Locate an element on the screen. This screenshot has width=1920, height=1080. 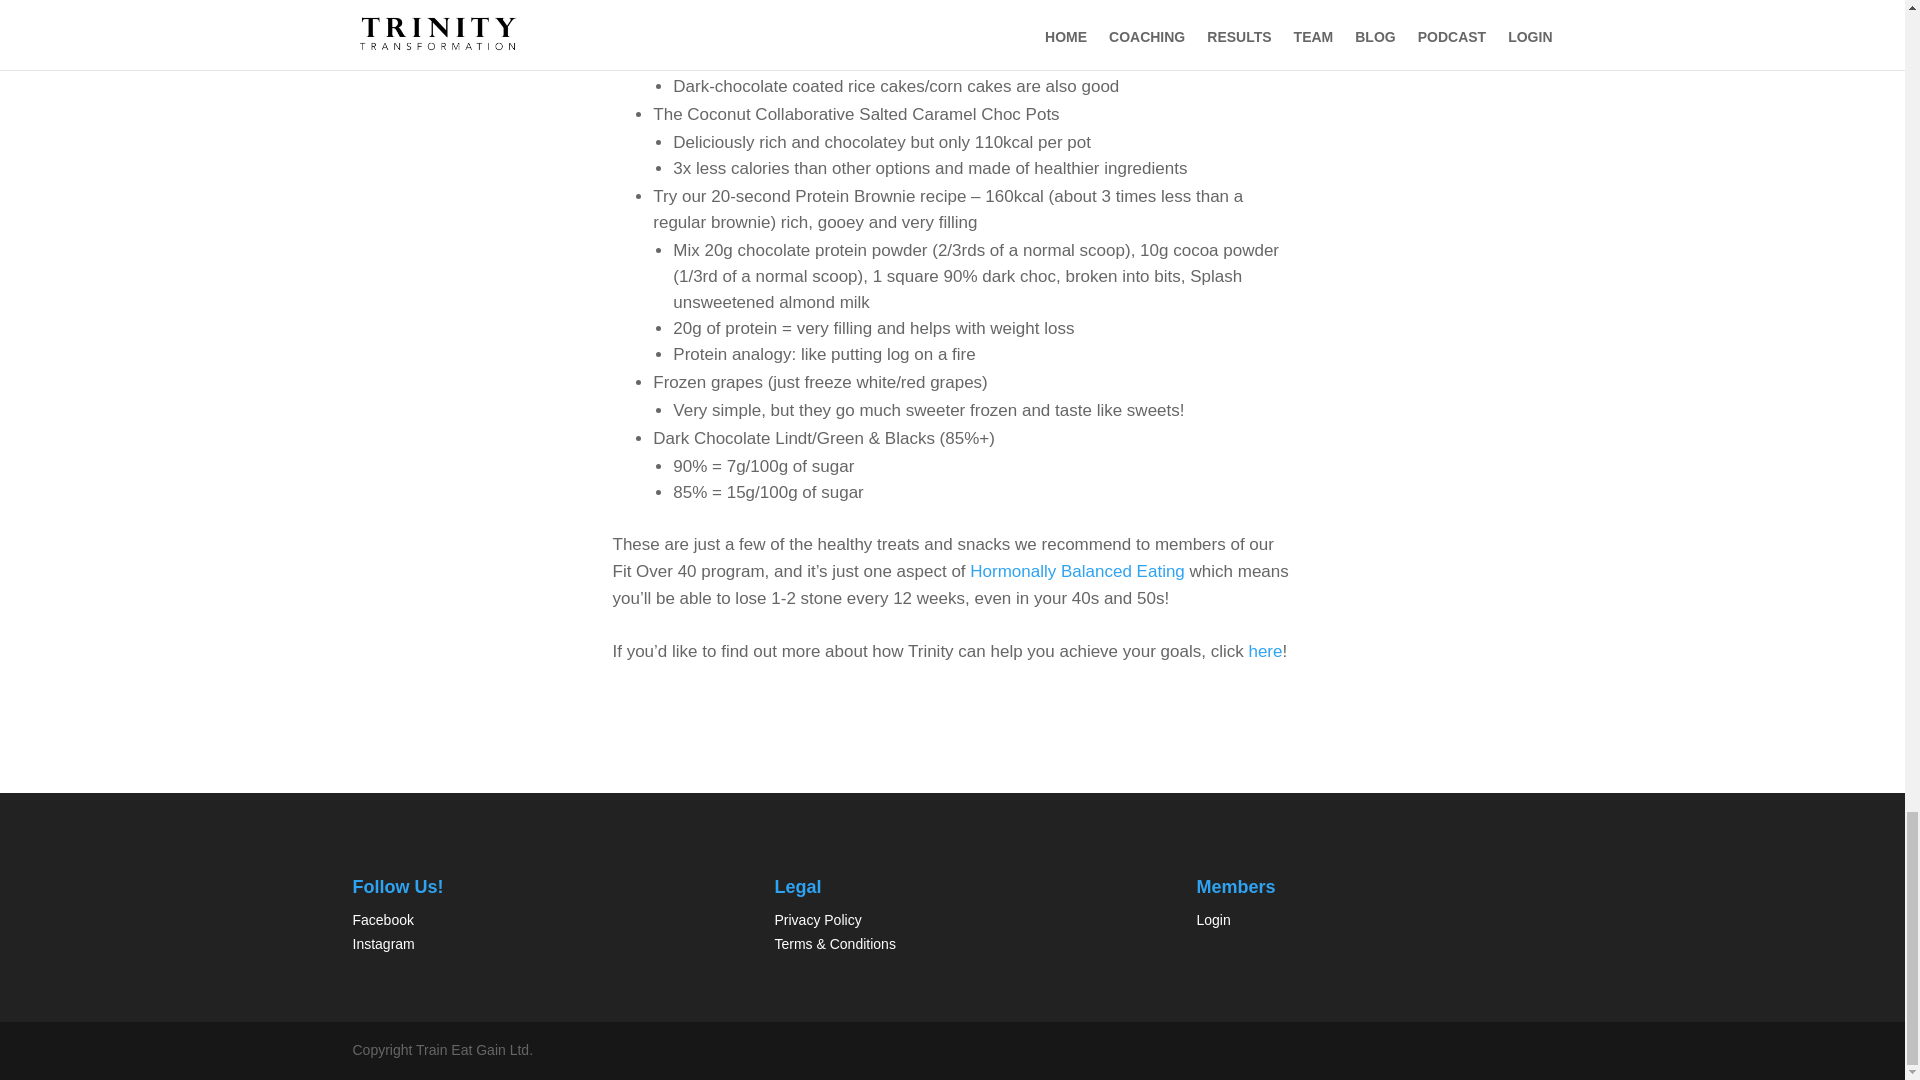
here is located at coordinates (1265, 650).